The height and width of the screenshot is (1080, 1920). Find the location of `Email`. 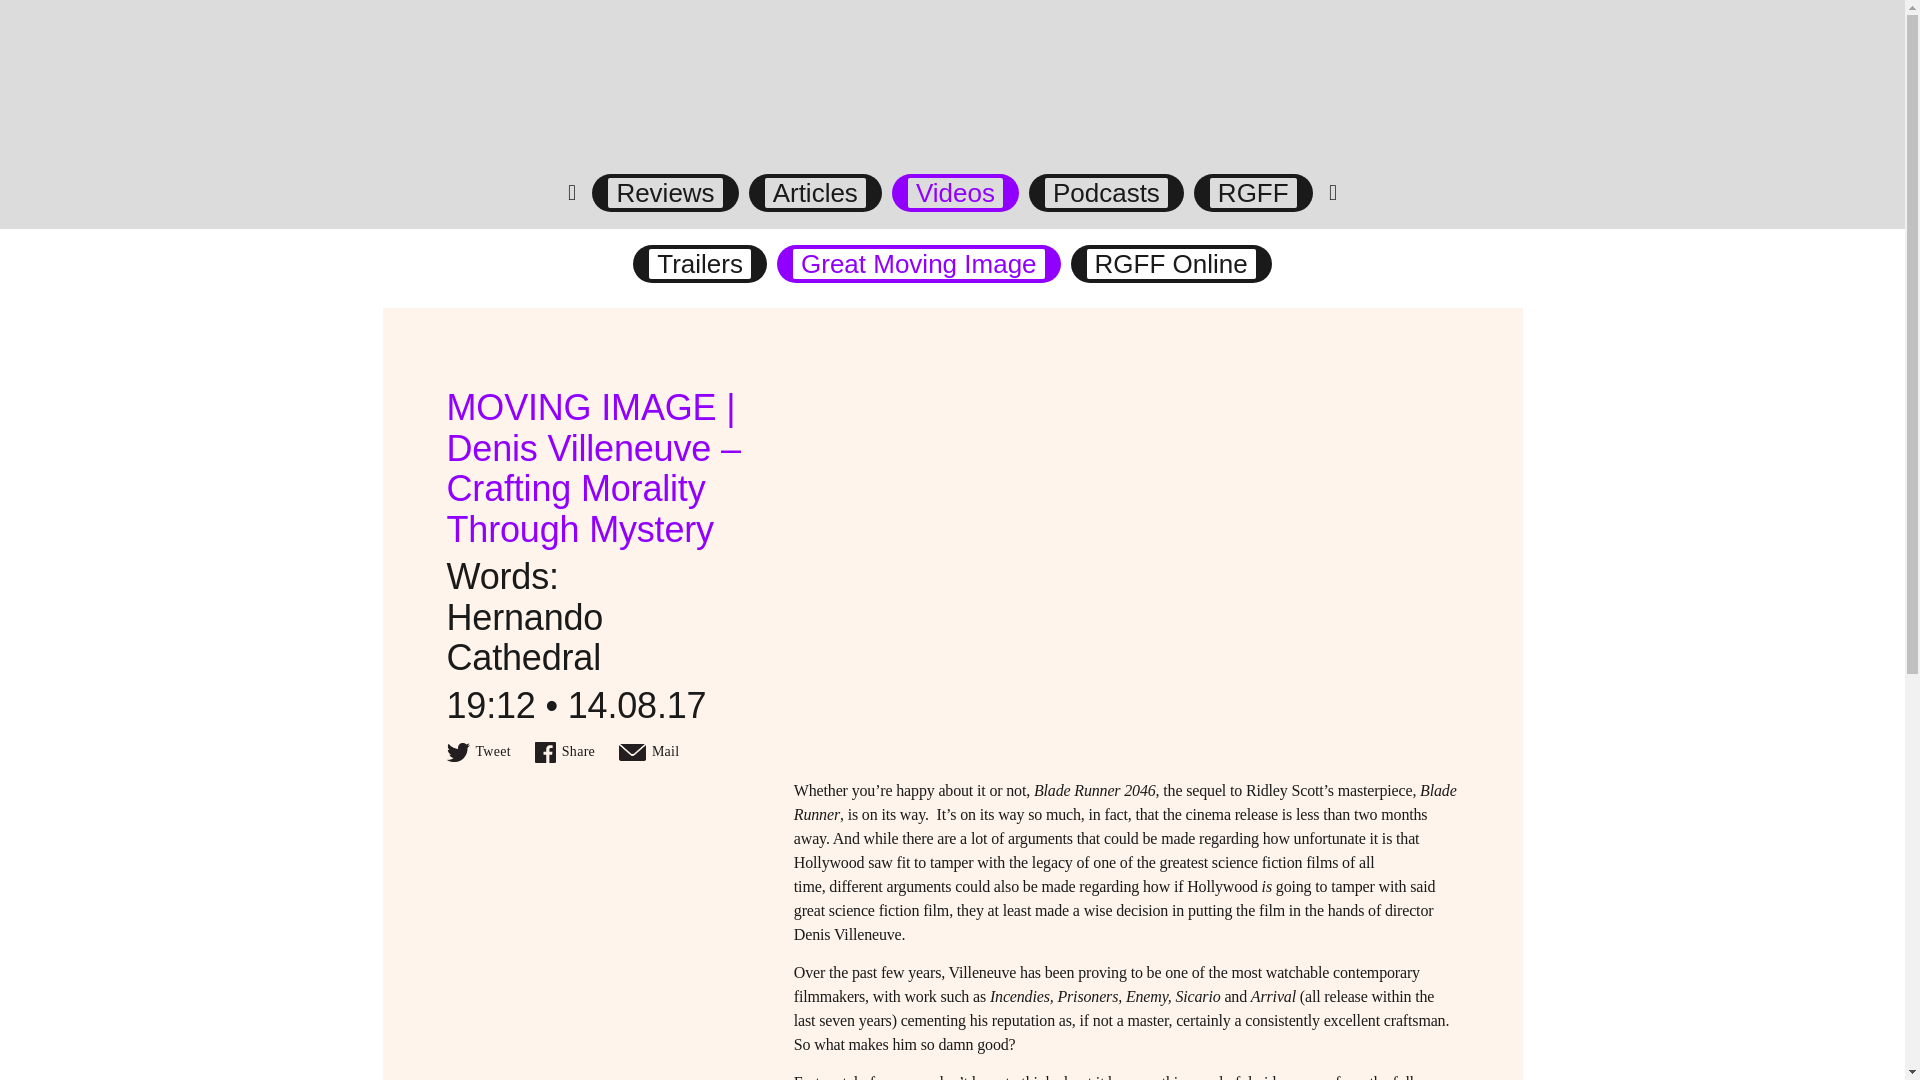

Email is located at coordinates (648, 752).